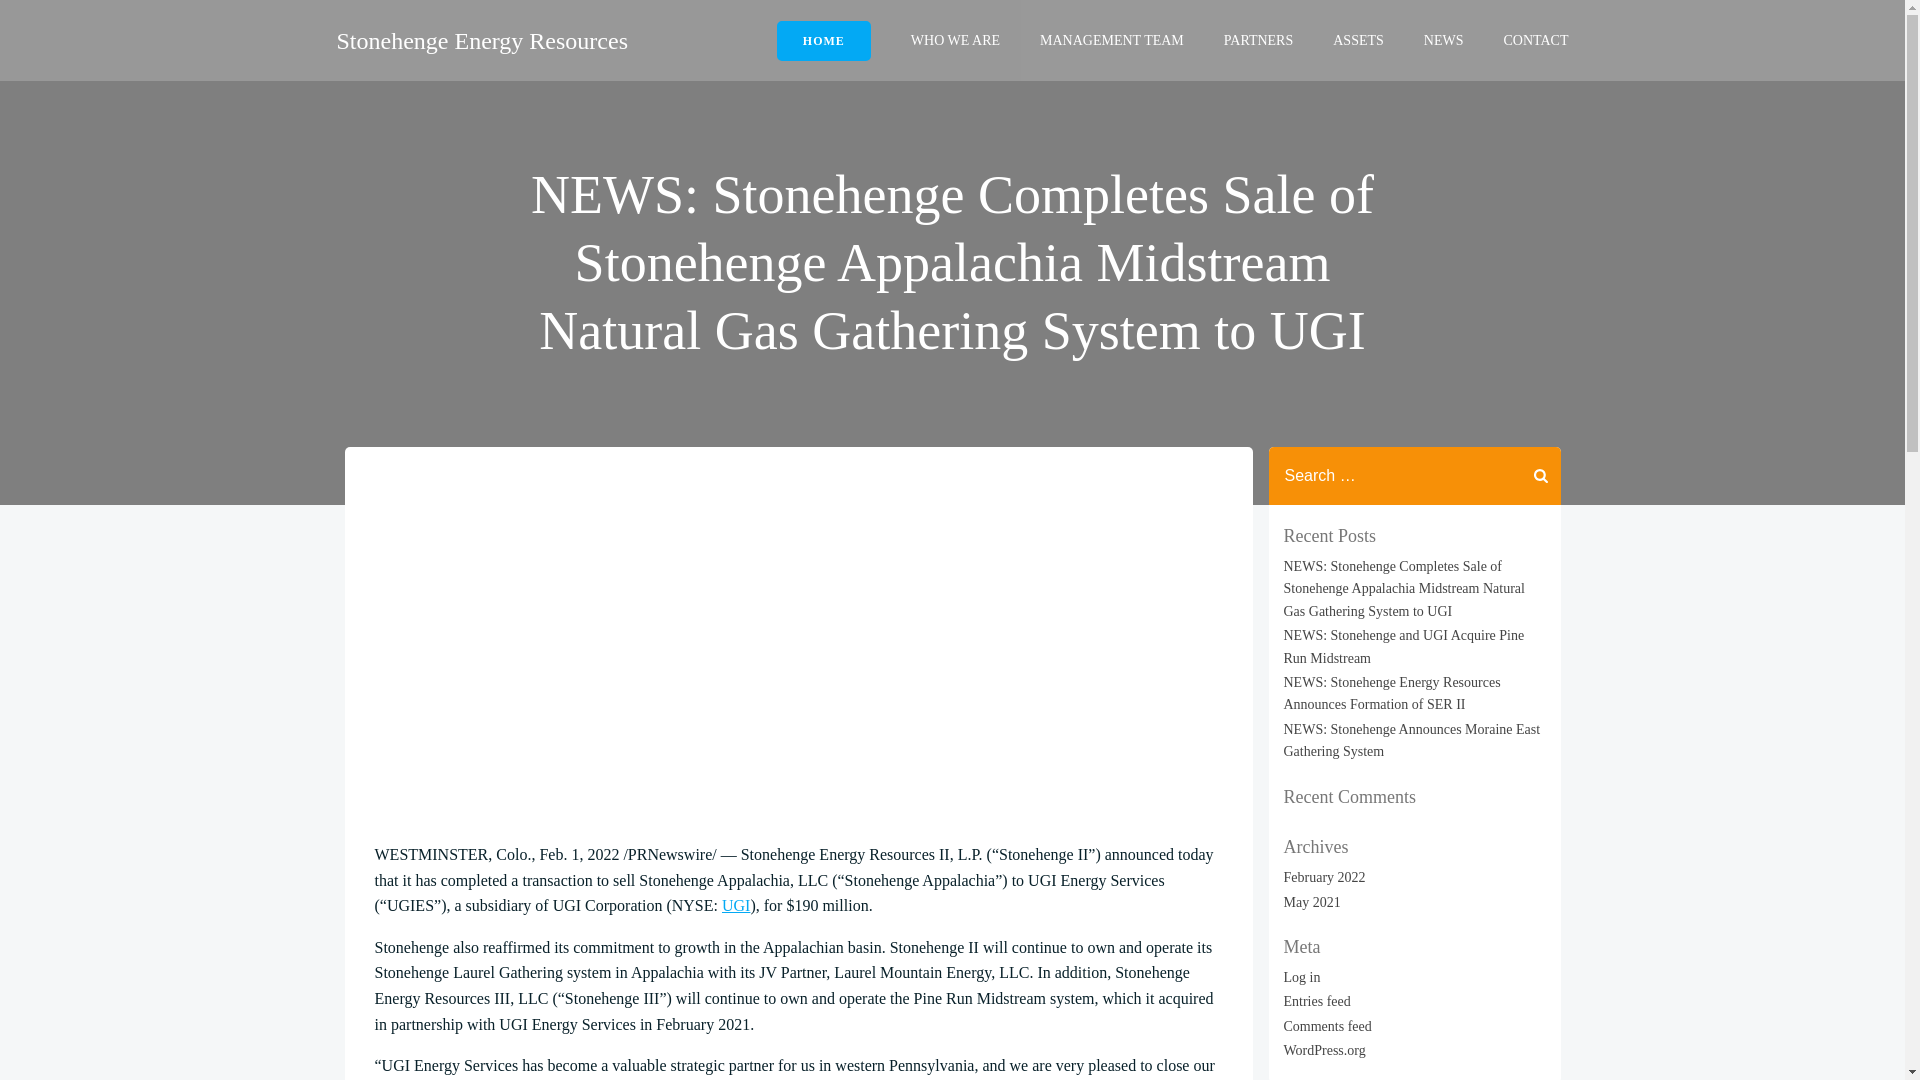 The width and height of the screenshot is (1920, 1080). Describe the element at coordinates (1312, 902) in the screenshot. I see `May 2021` at that location.